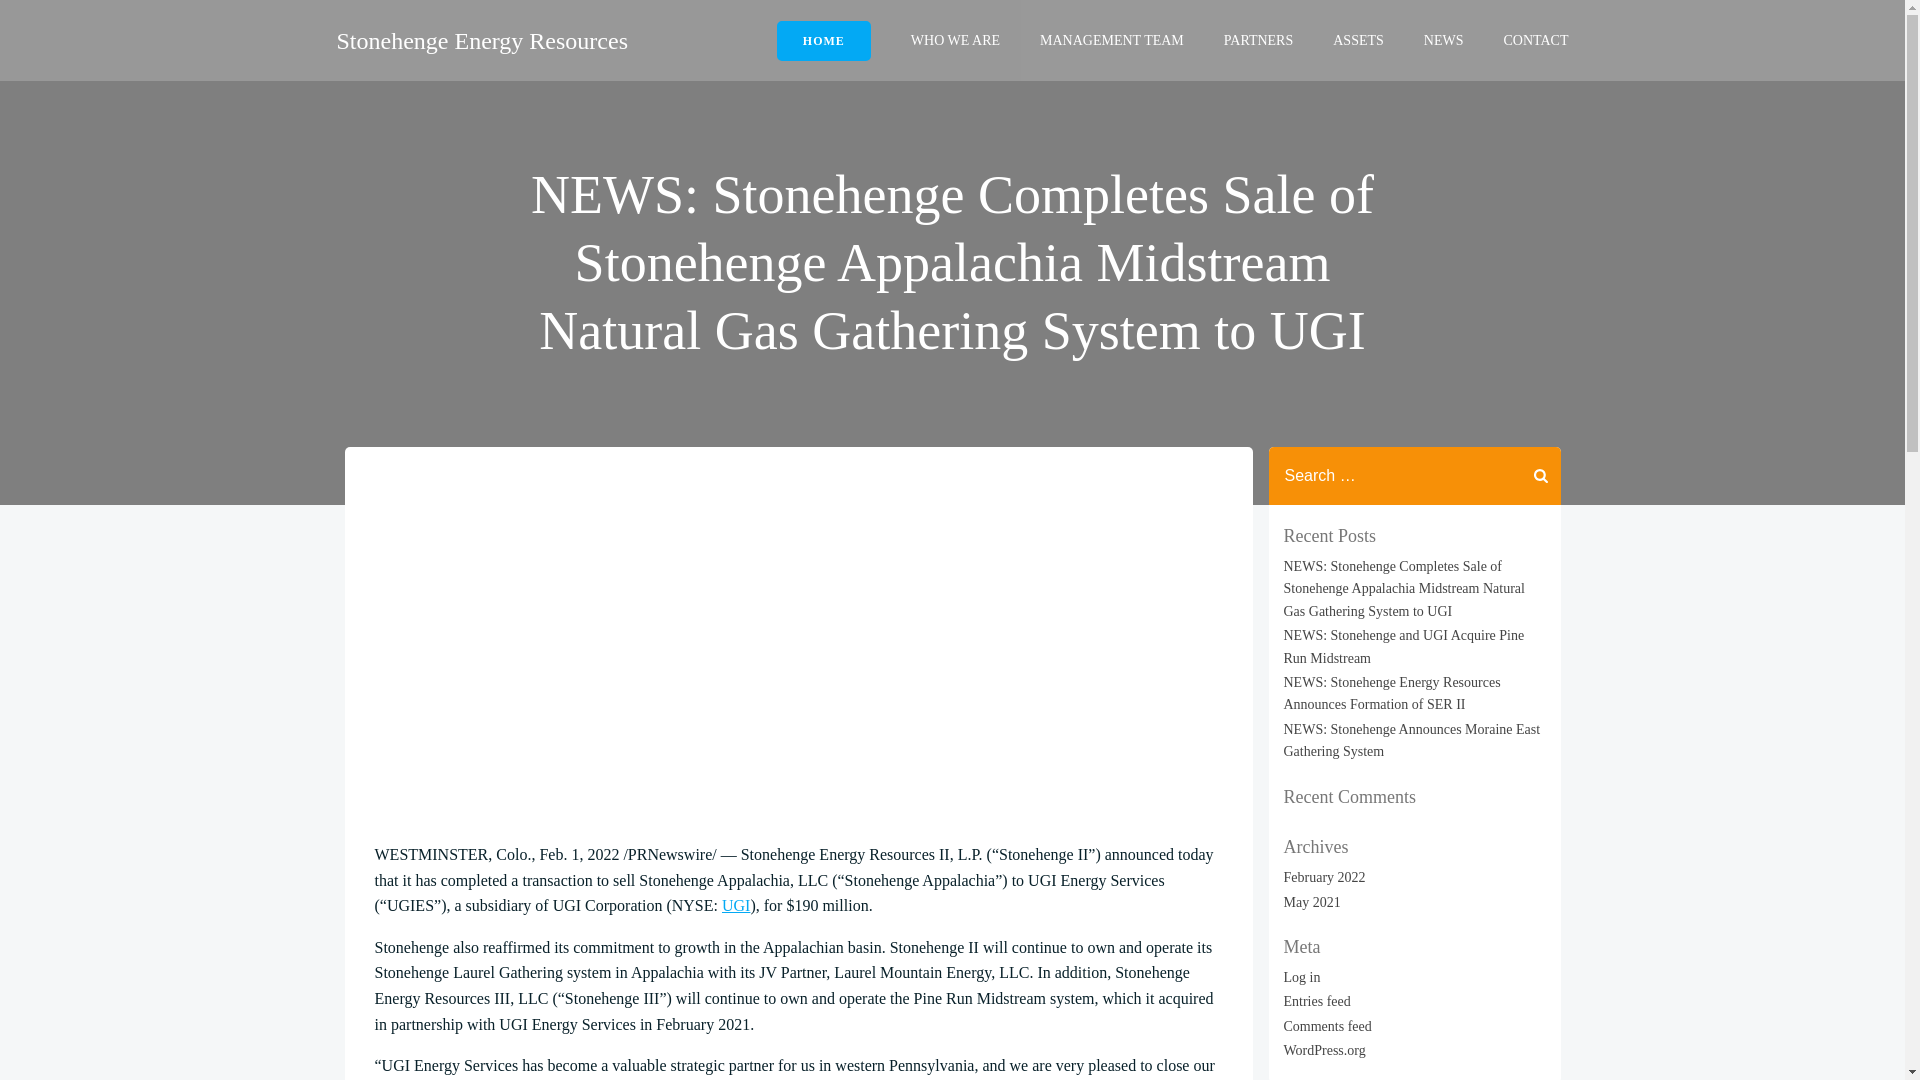 The width and height of the screenshot is (1920, 1080). Describe the element at coordinates (1312, 902) in the screenshot. I see `May 2021` at that location.